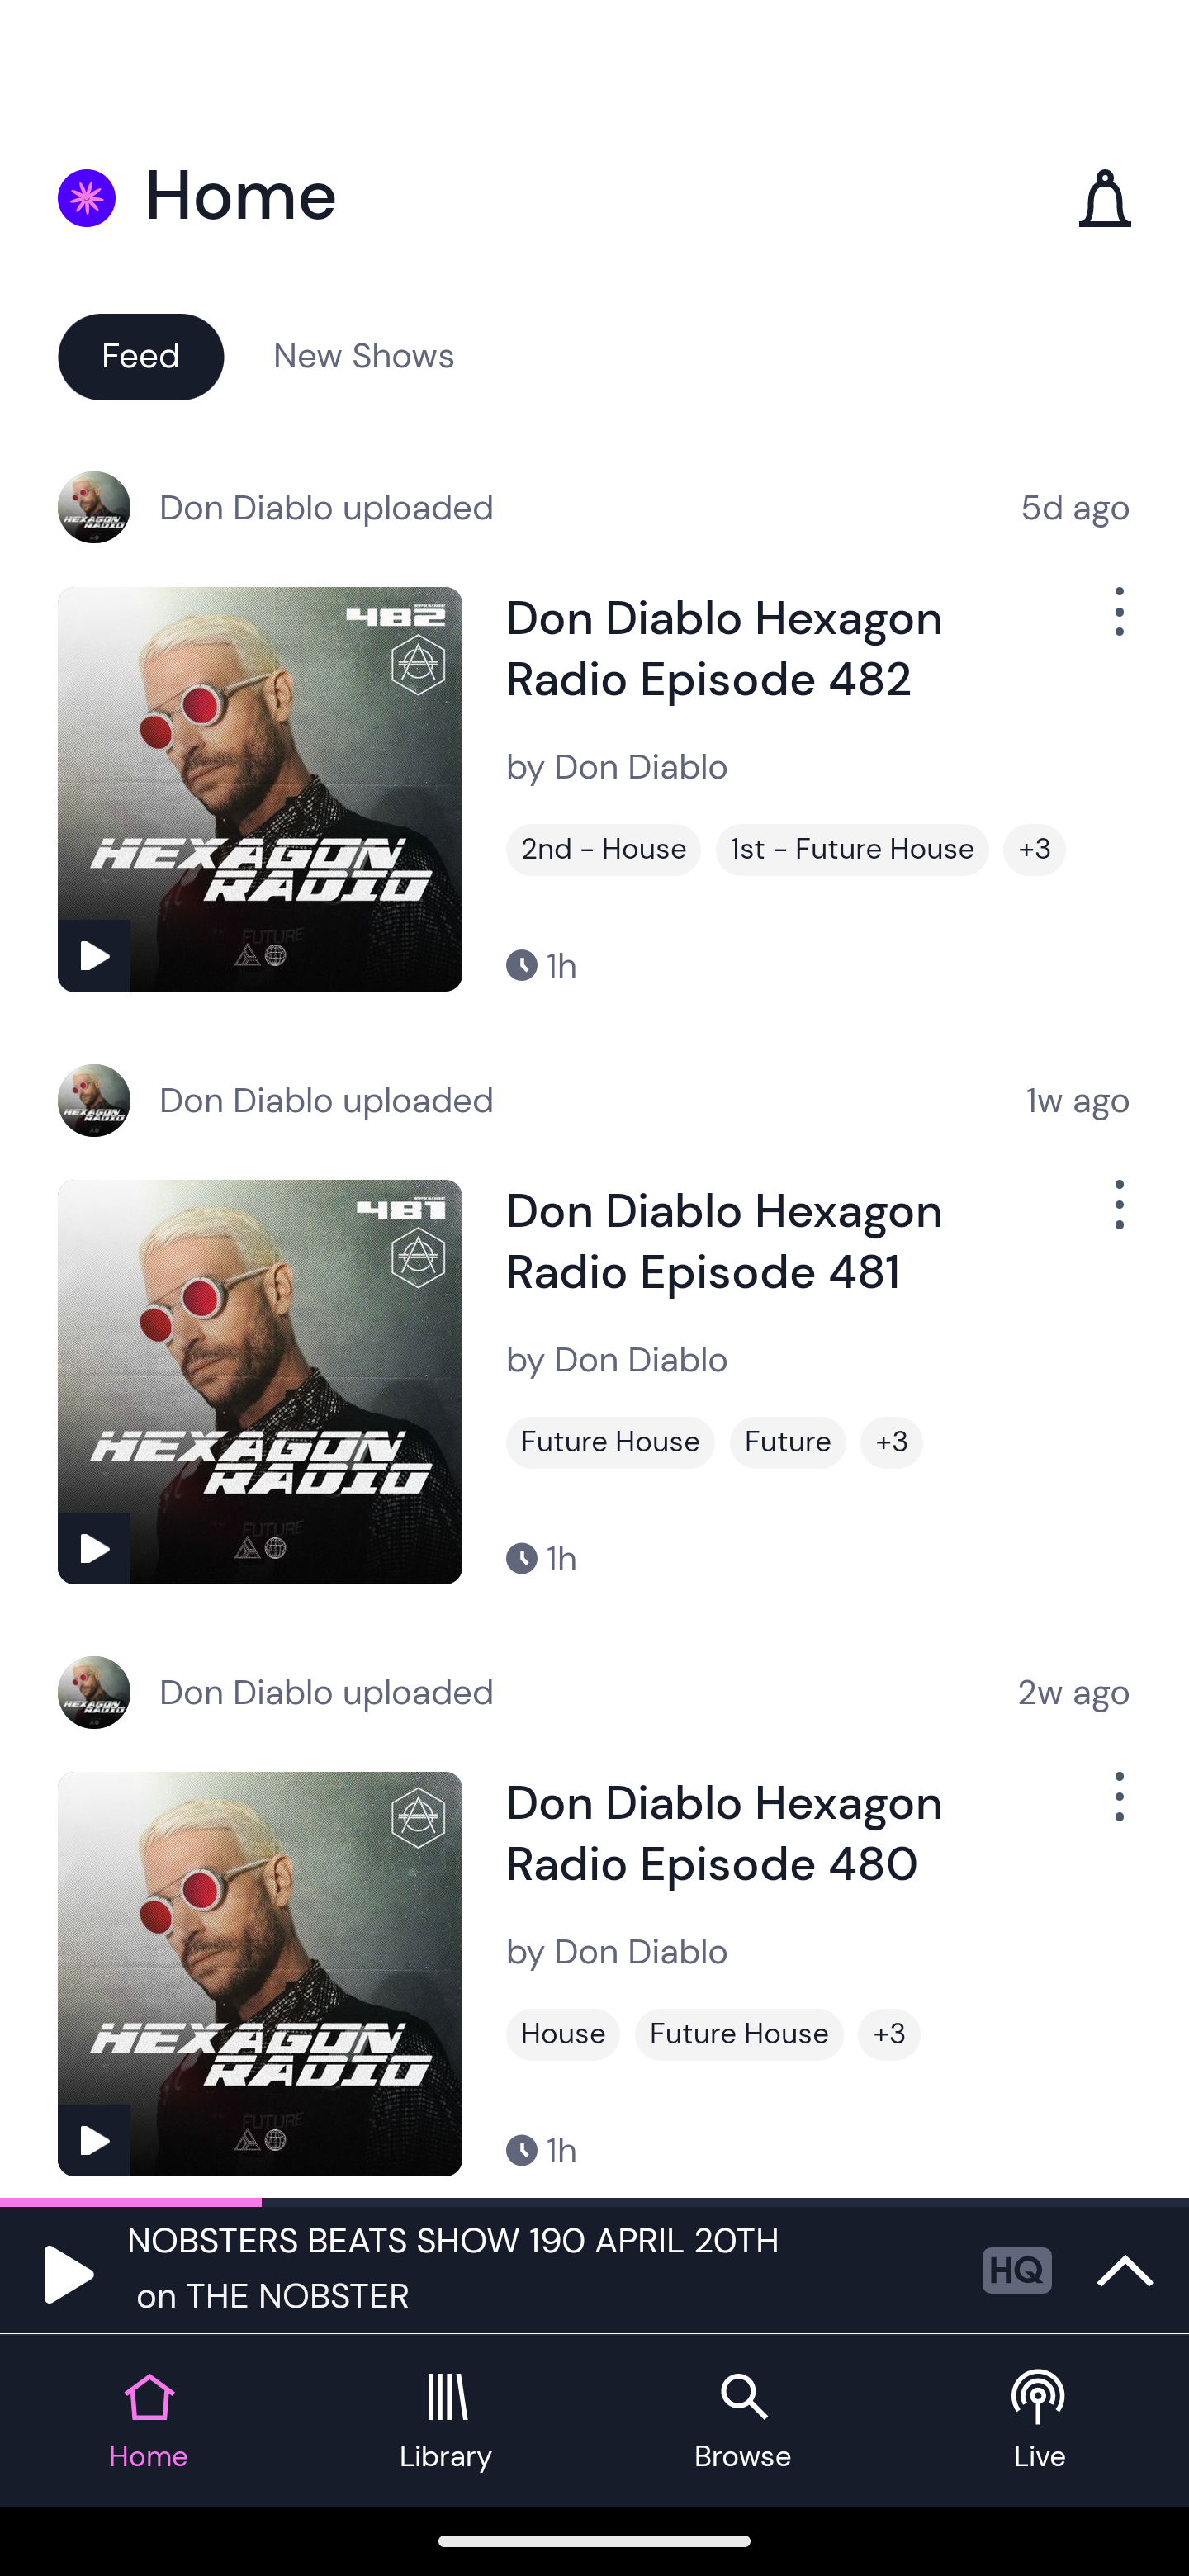 Image resolution: width=1189 pixels, height=2576 pixels. I want to click on Future House, so click(610, 1442).